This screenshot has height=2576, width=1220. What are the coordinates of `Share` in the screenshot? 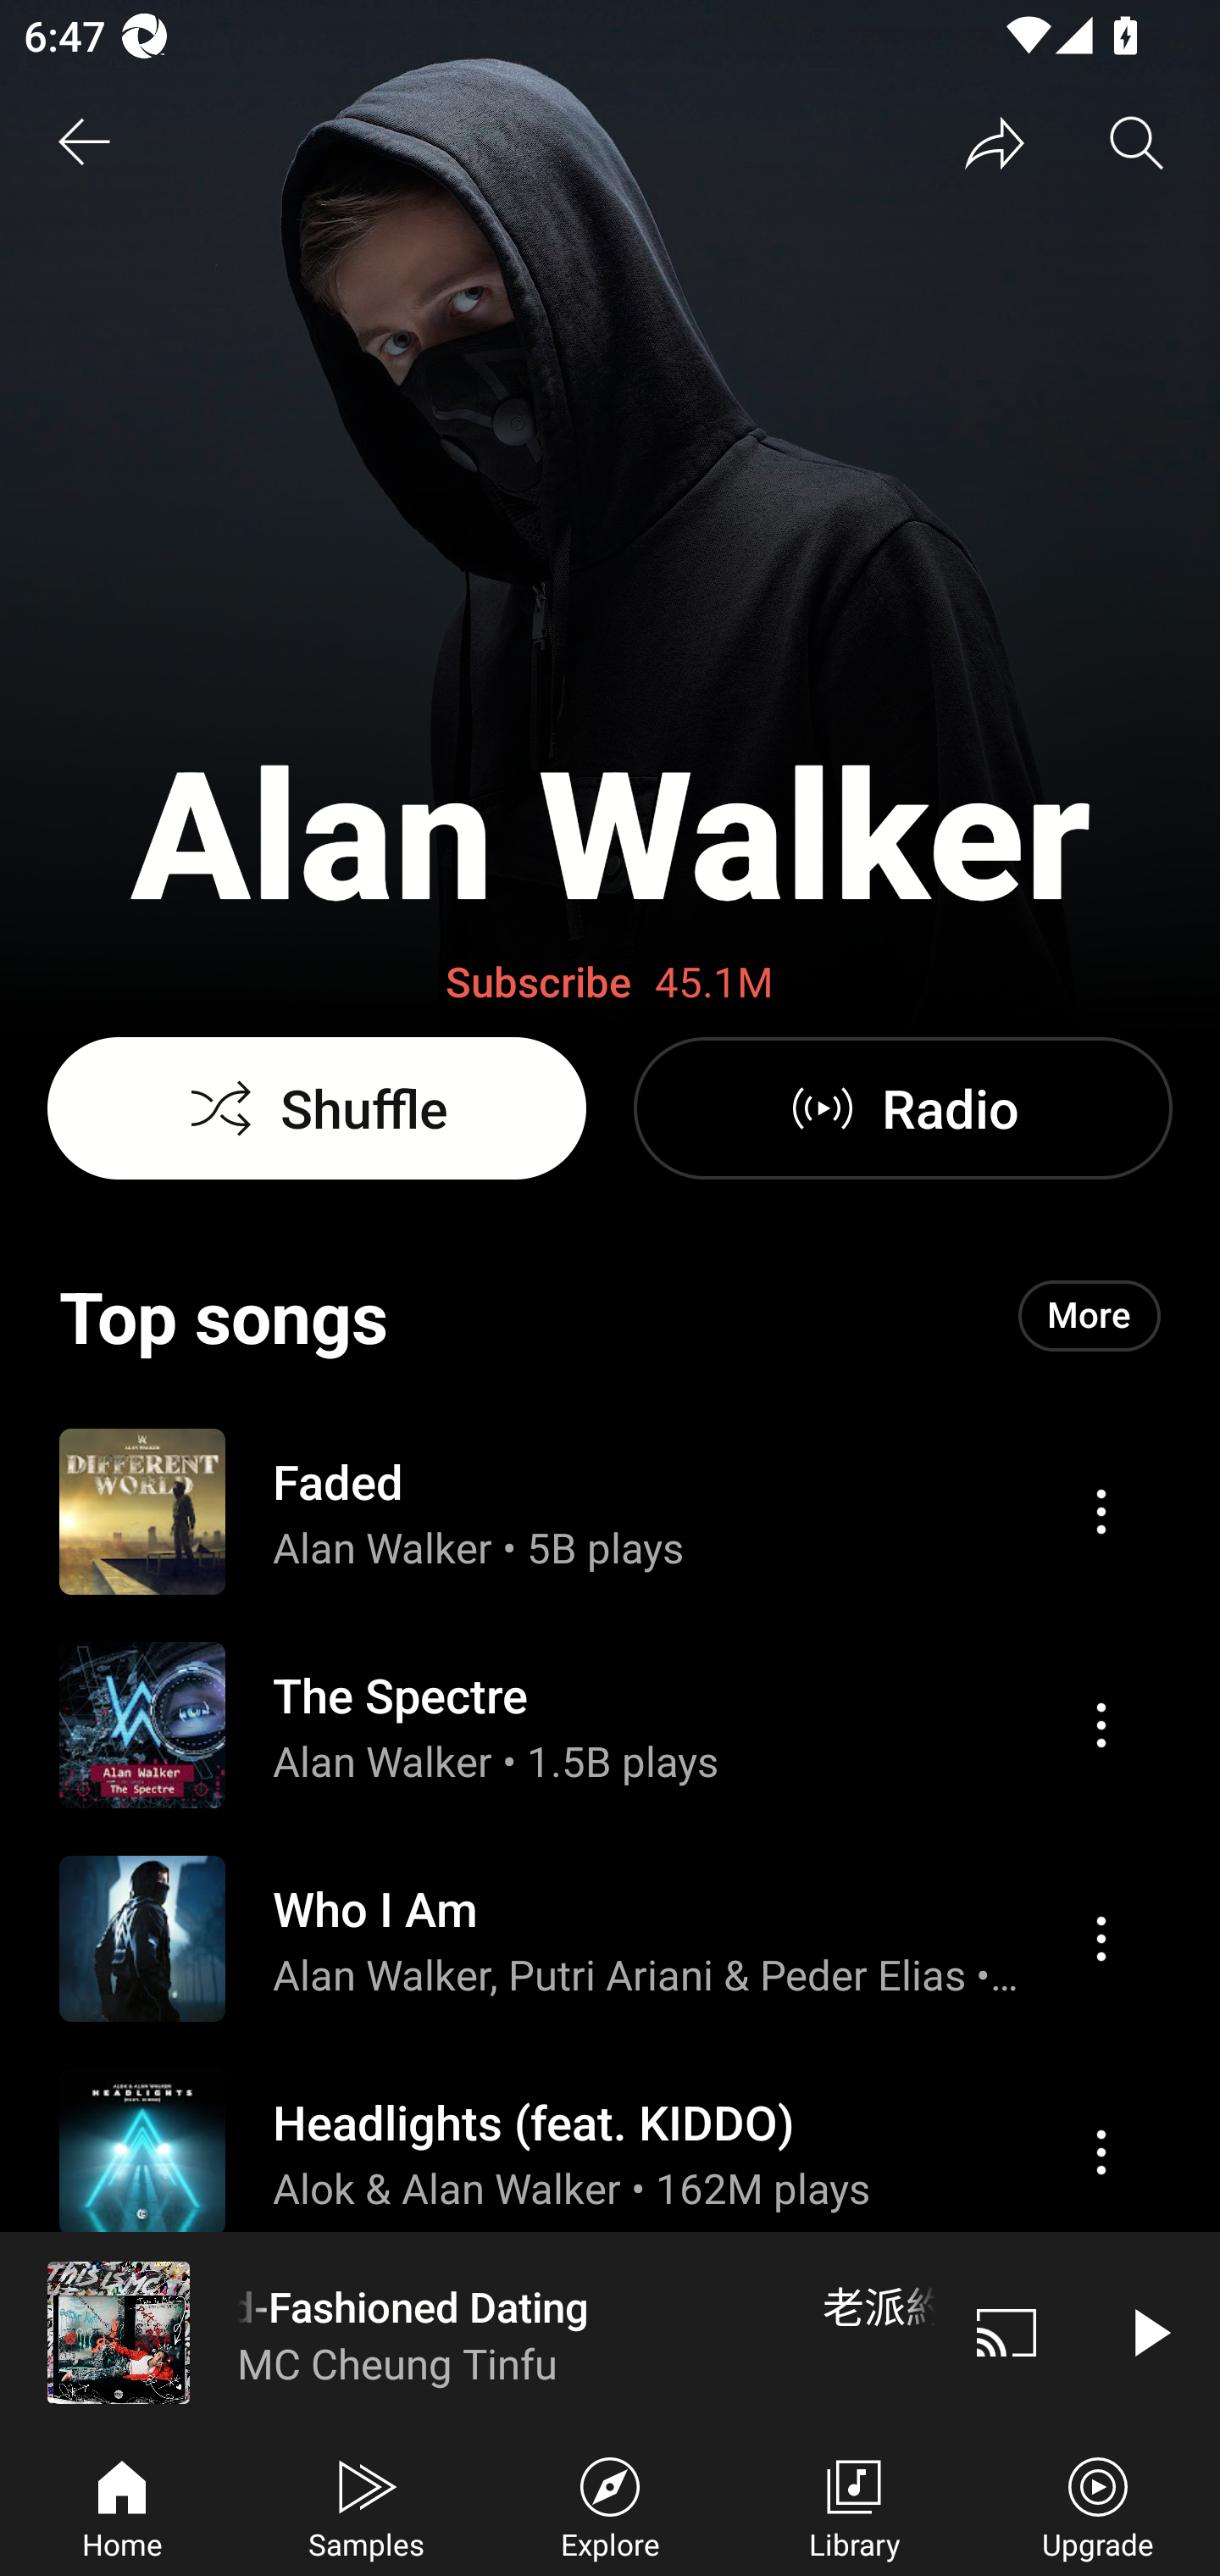 It's located at (995, 142).